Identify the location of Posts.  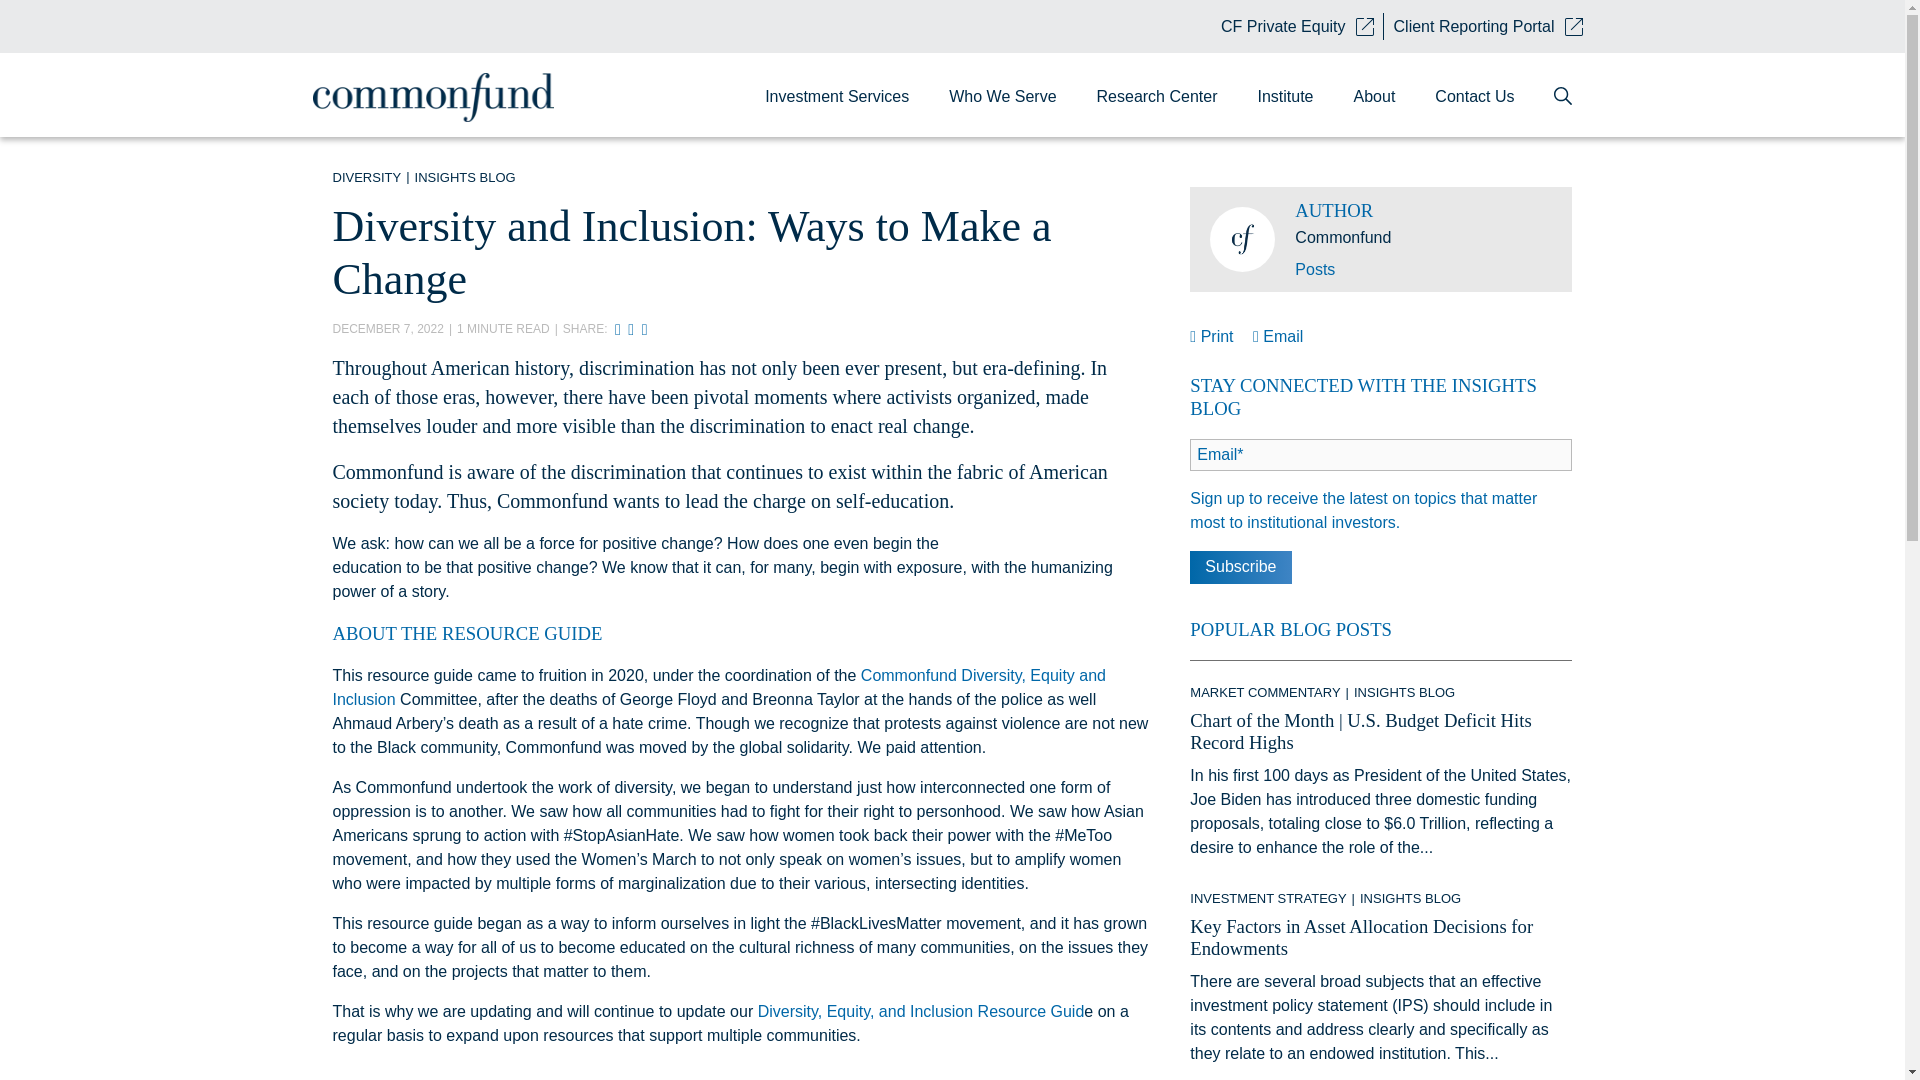
(1314, 269).